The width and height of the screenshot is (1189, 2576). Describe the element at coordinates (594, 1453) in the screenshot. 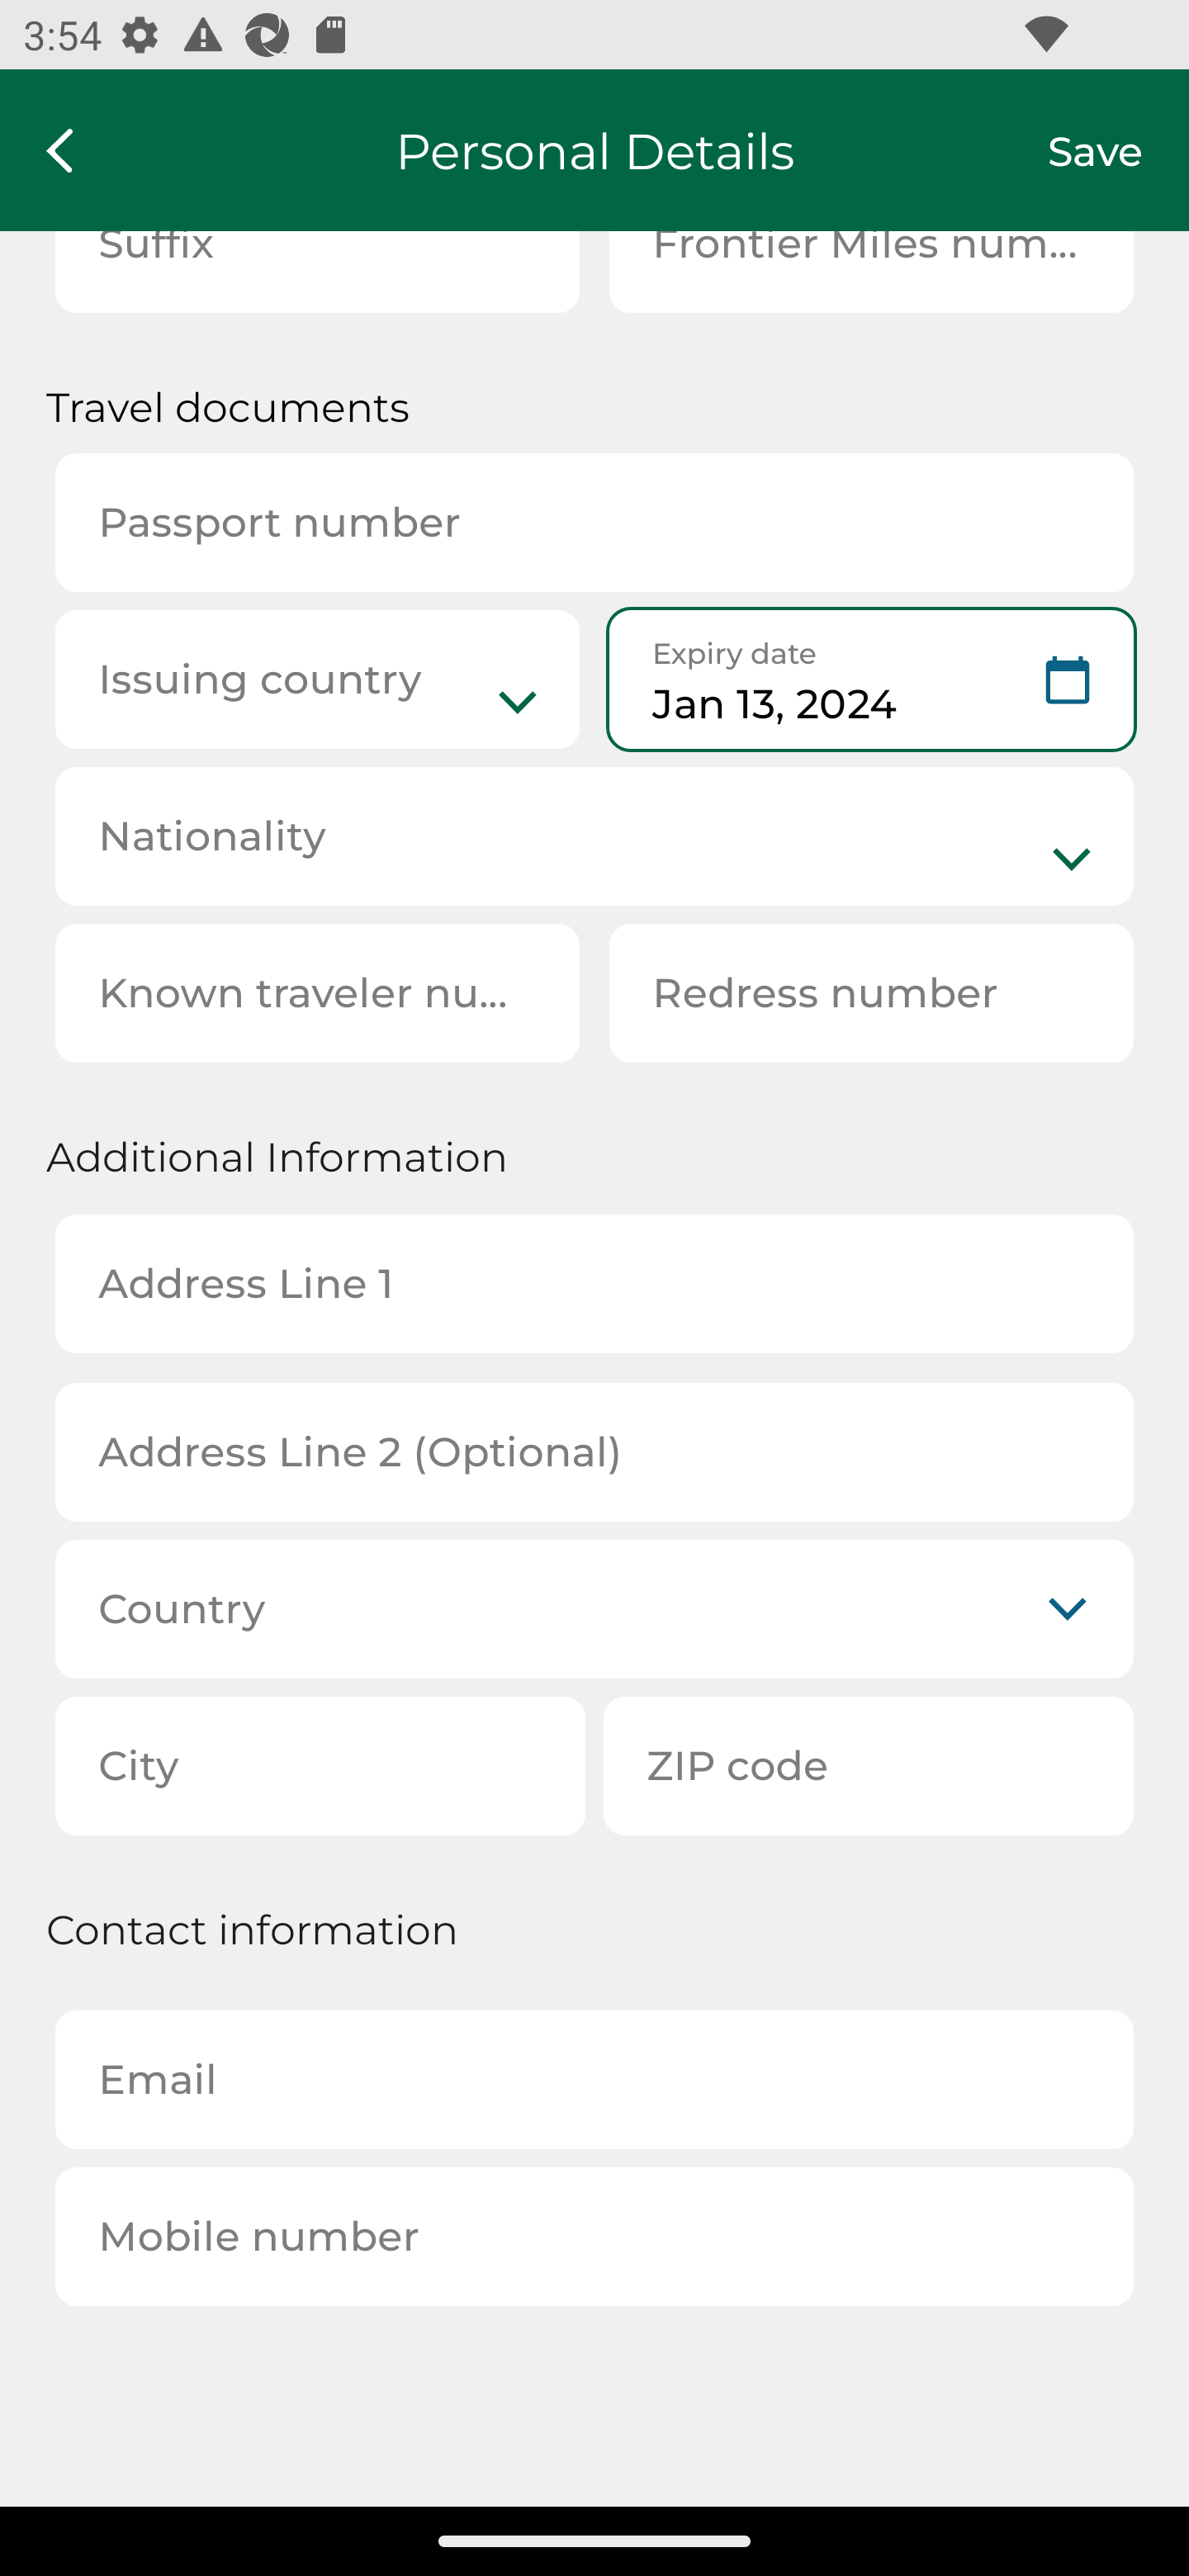

I see `Address Line 2 (Optional)` at that location.